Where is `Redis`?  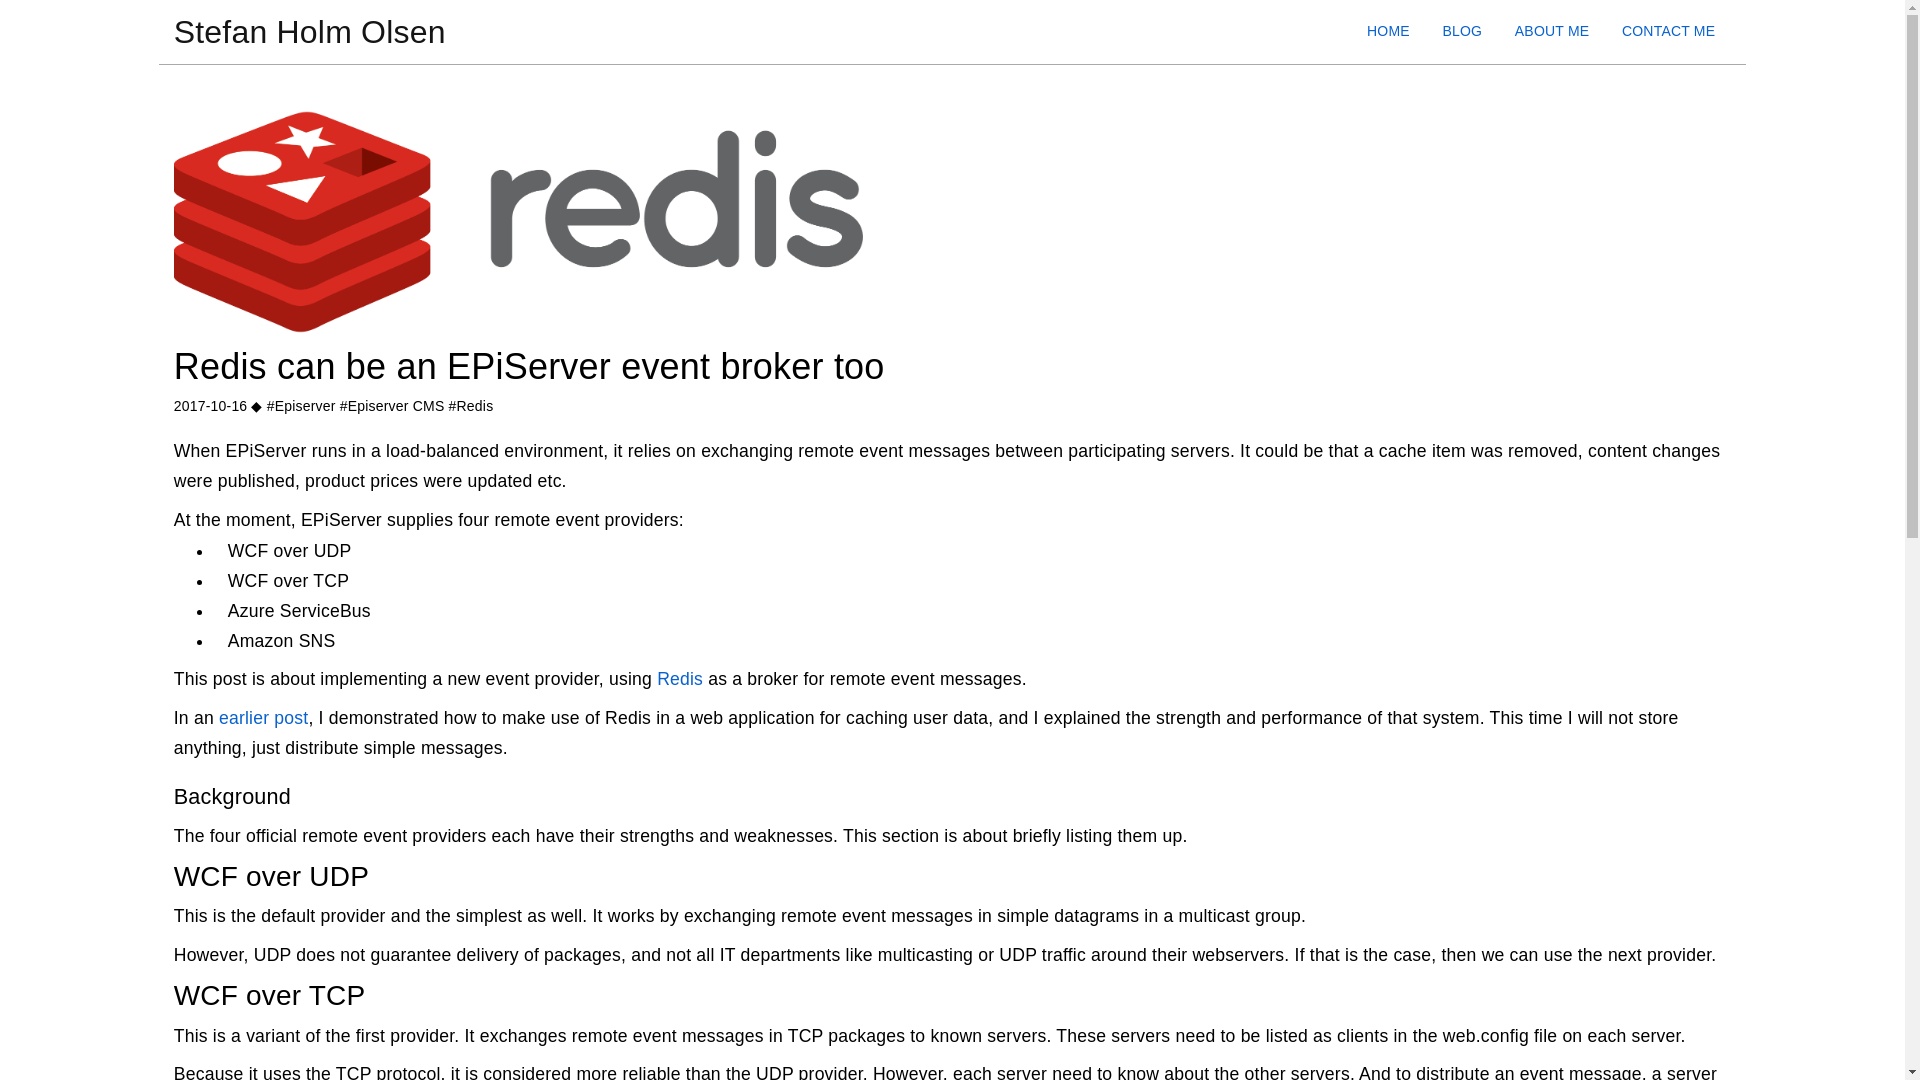 Redis is located at coordinates (679, 678).